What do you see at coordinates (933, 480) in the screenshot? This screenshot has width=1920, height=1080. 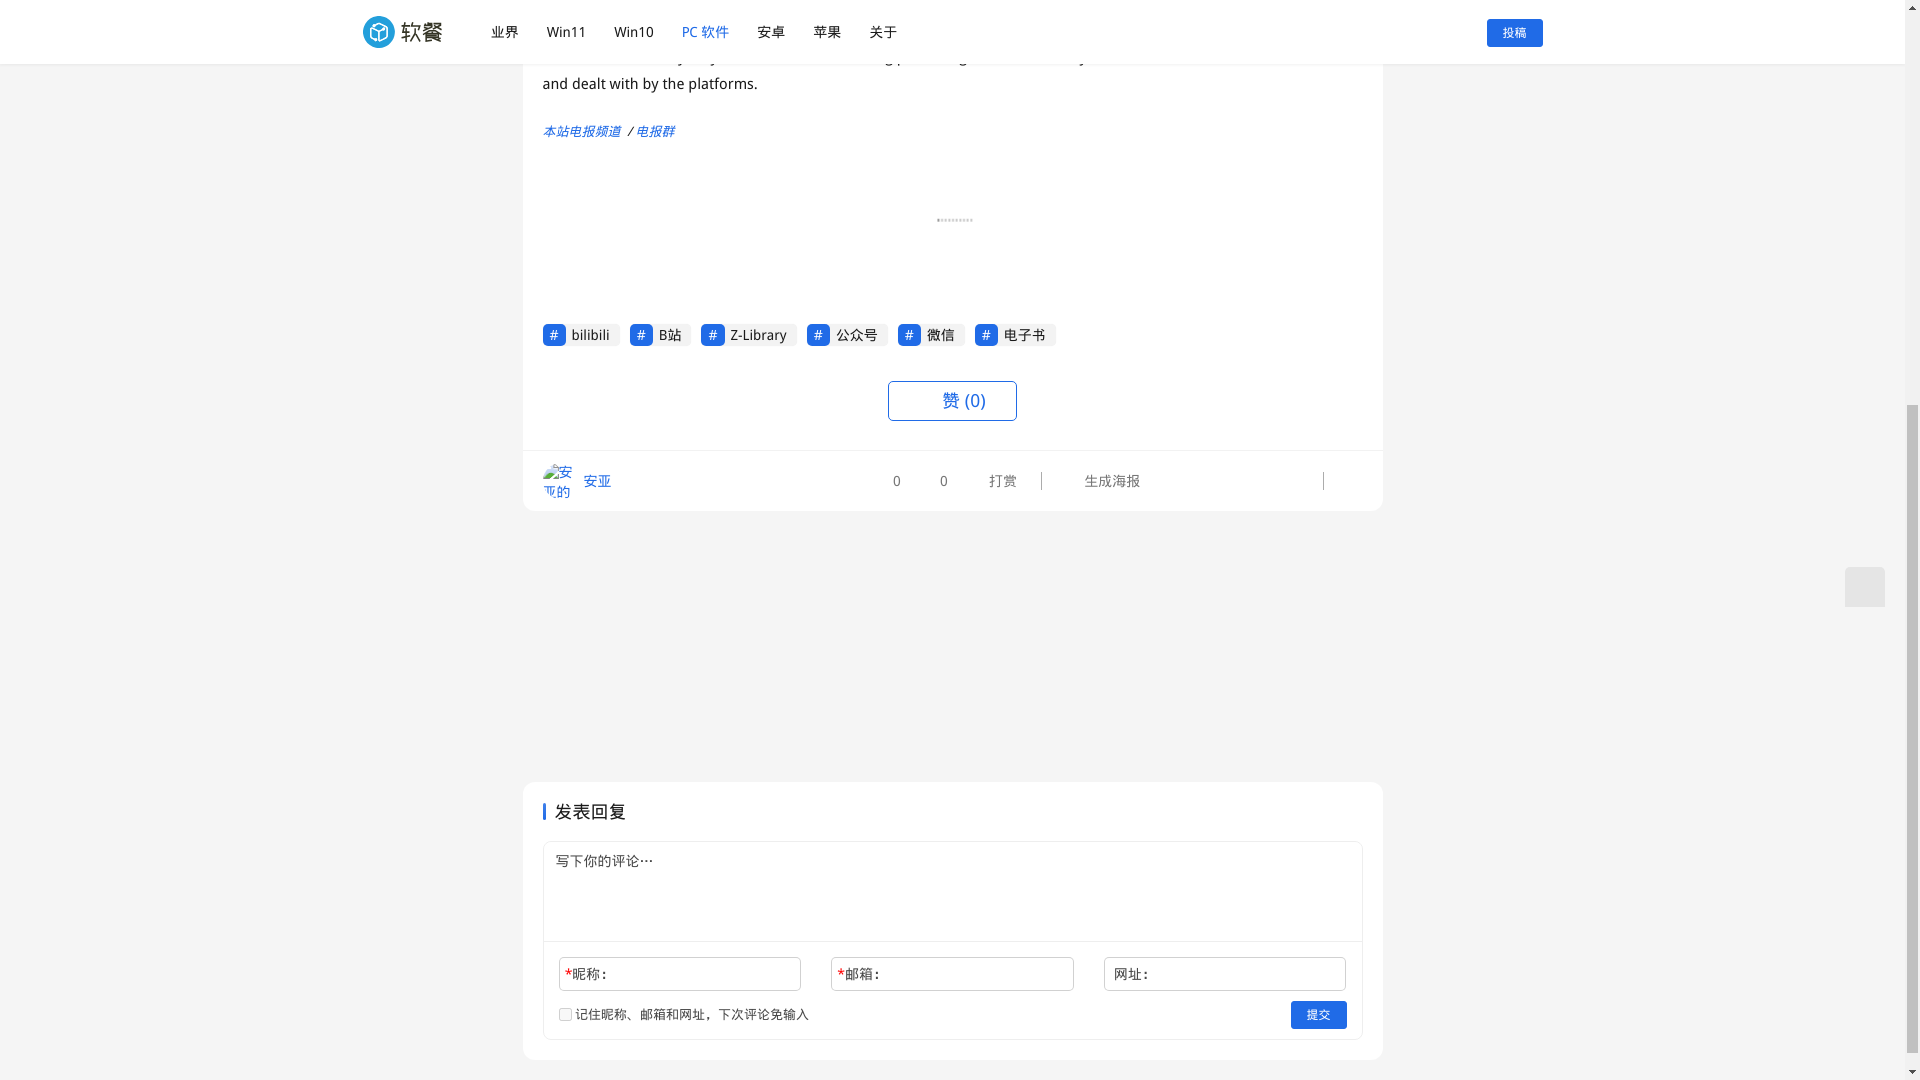 I see `0` at bounding box center [933, 480].